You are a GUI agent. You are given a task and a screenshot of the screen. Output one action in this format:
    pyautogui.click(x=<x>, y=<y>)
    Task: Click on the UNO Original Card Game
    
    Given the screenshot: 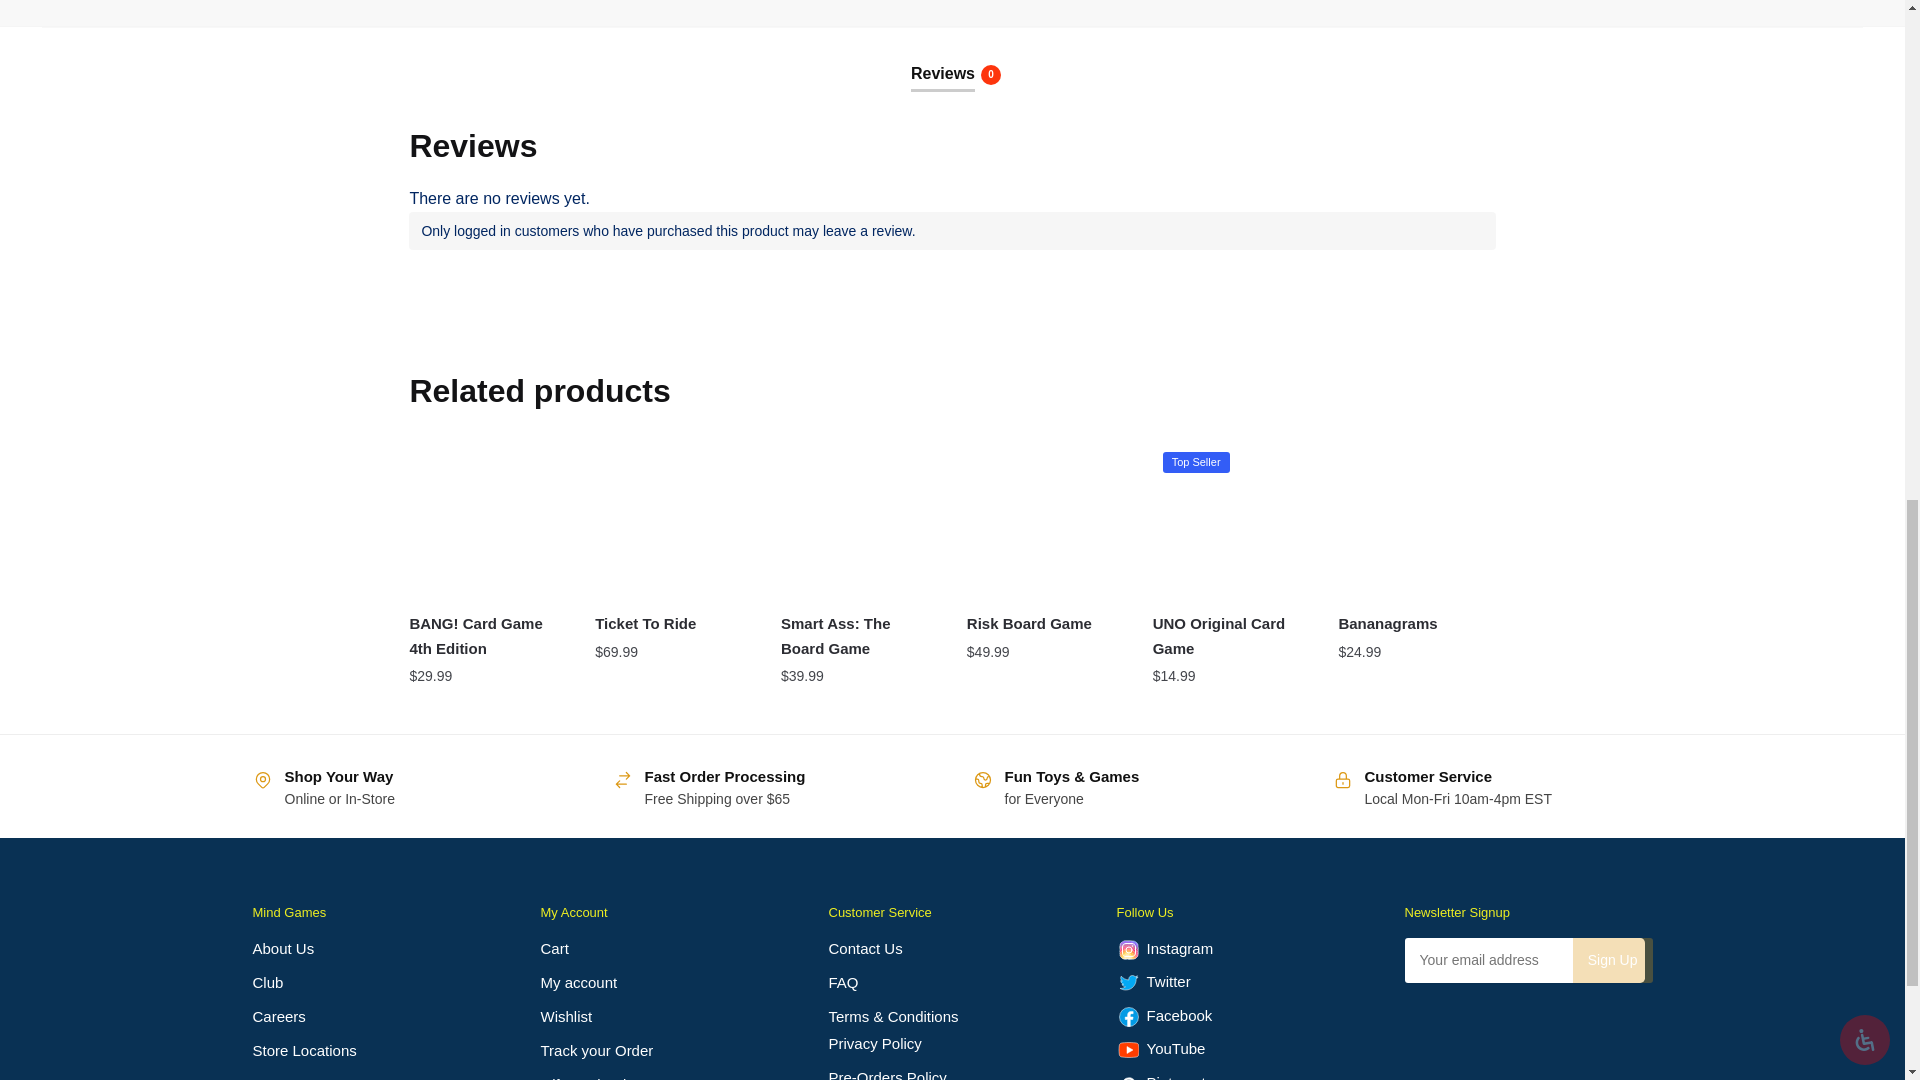 What is the action you would take?
    pyautogui.click(x=1231, y=520)
    